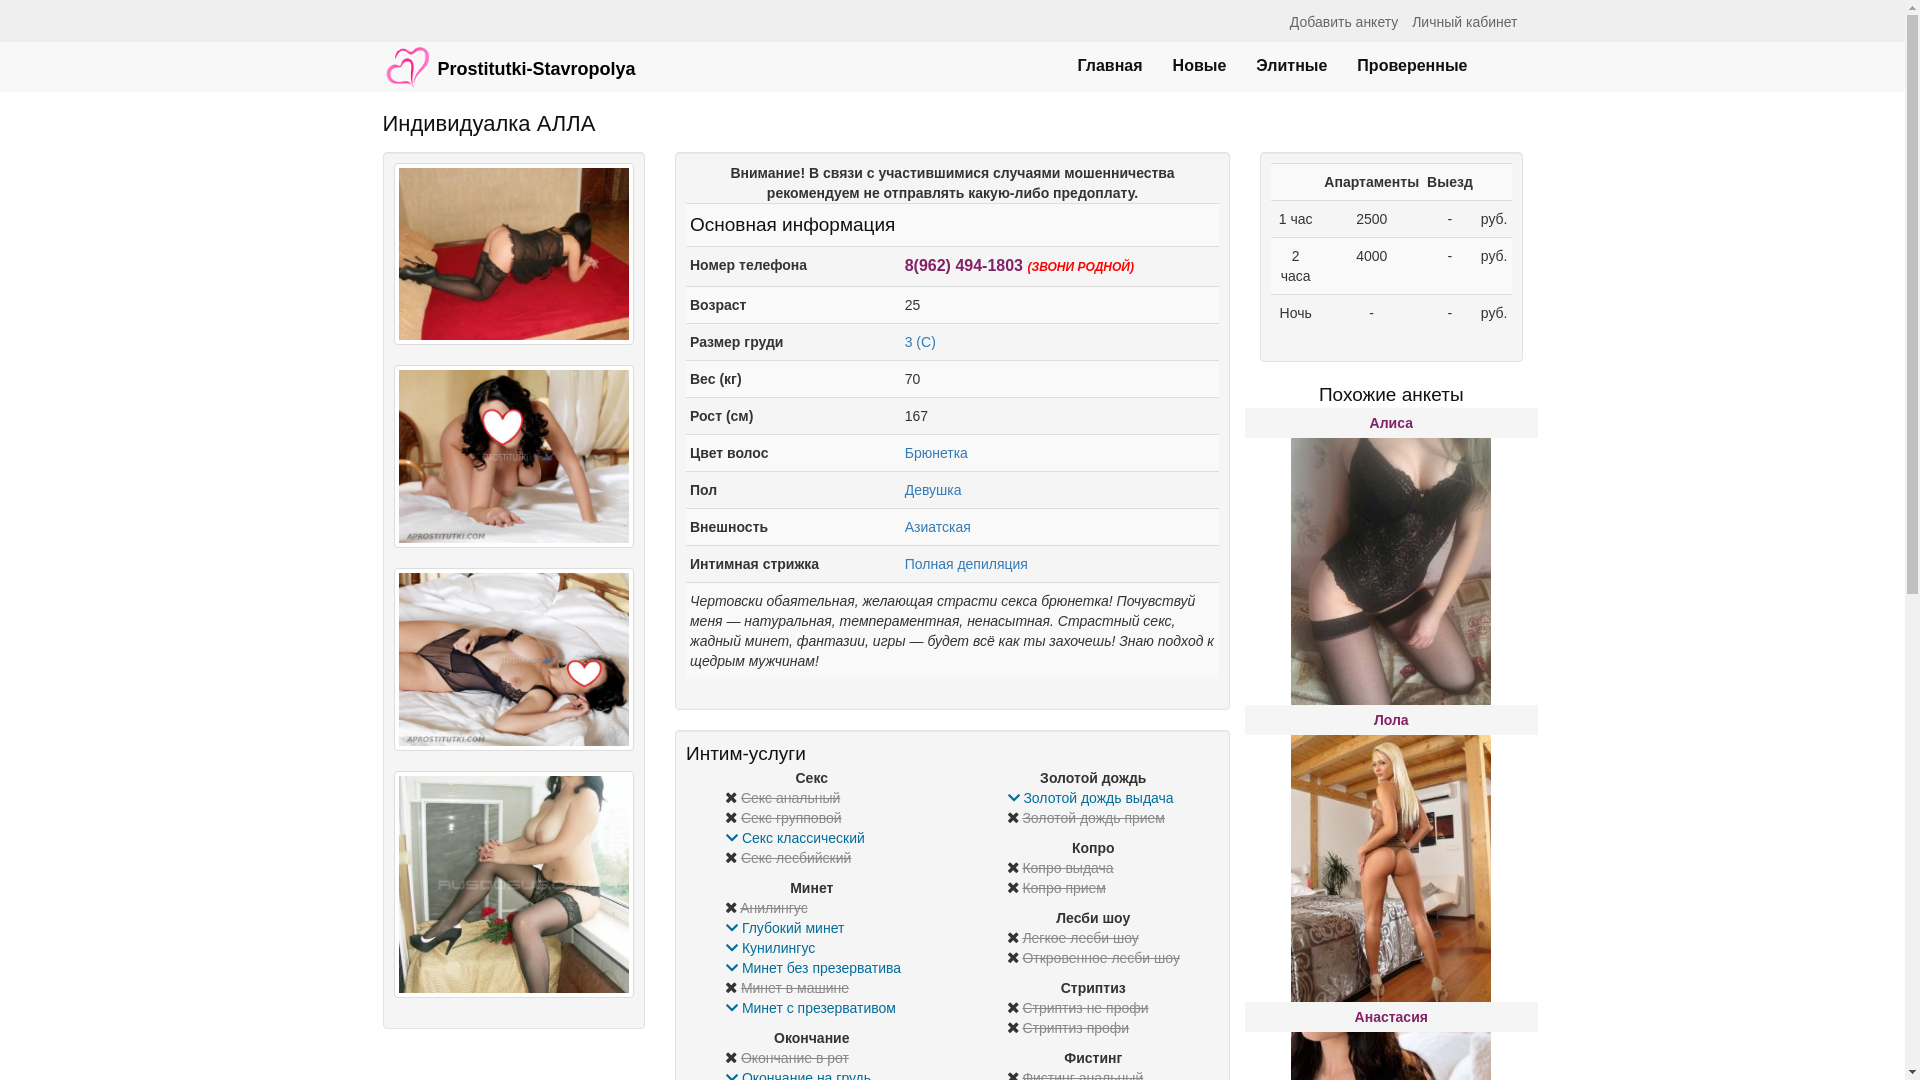 This screenshot has width=1920, height=1080. Describe the element at coordinates (510, 57) in the screenshot. I see `Prostitutki-Stavropolya` at that location.